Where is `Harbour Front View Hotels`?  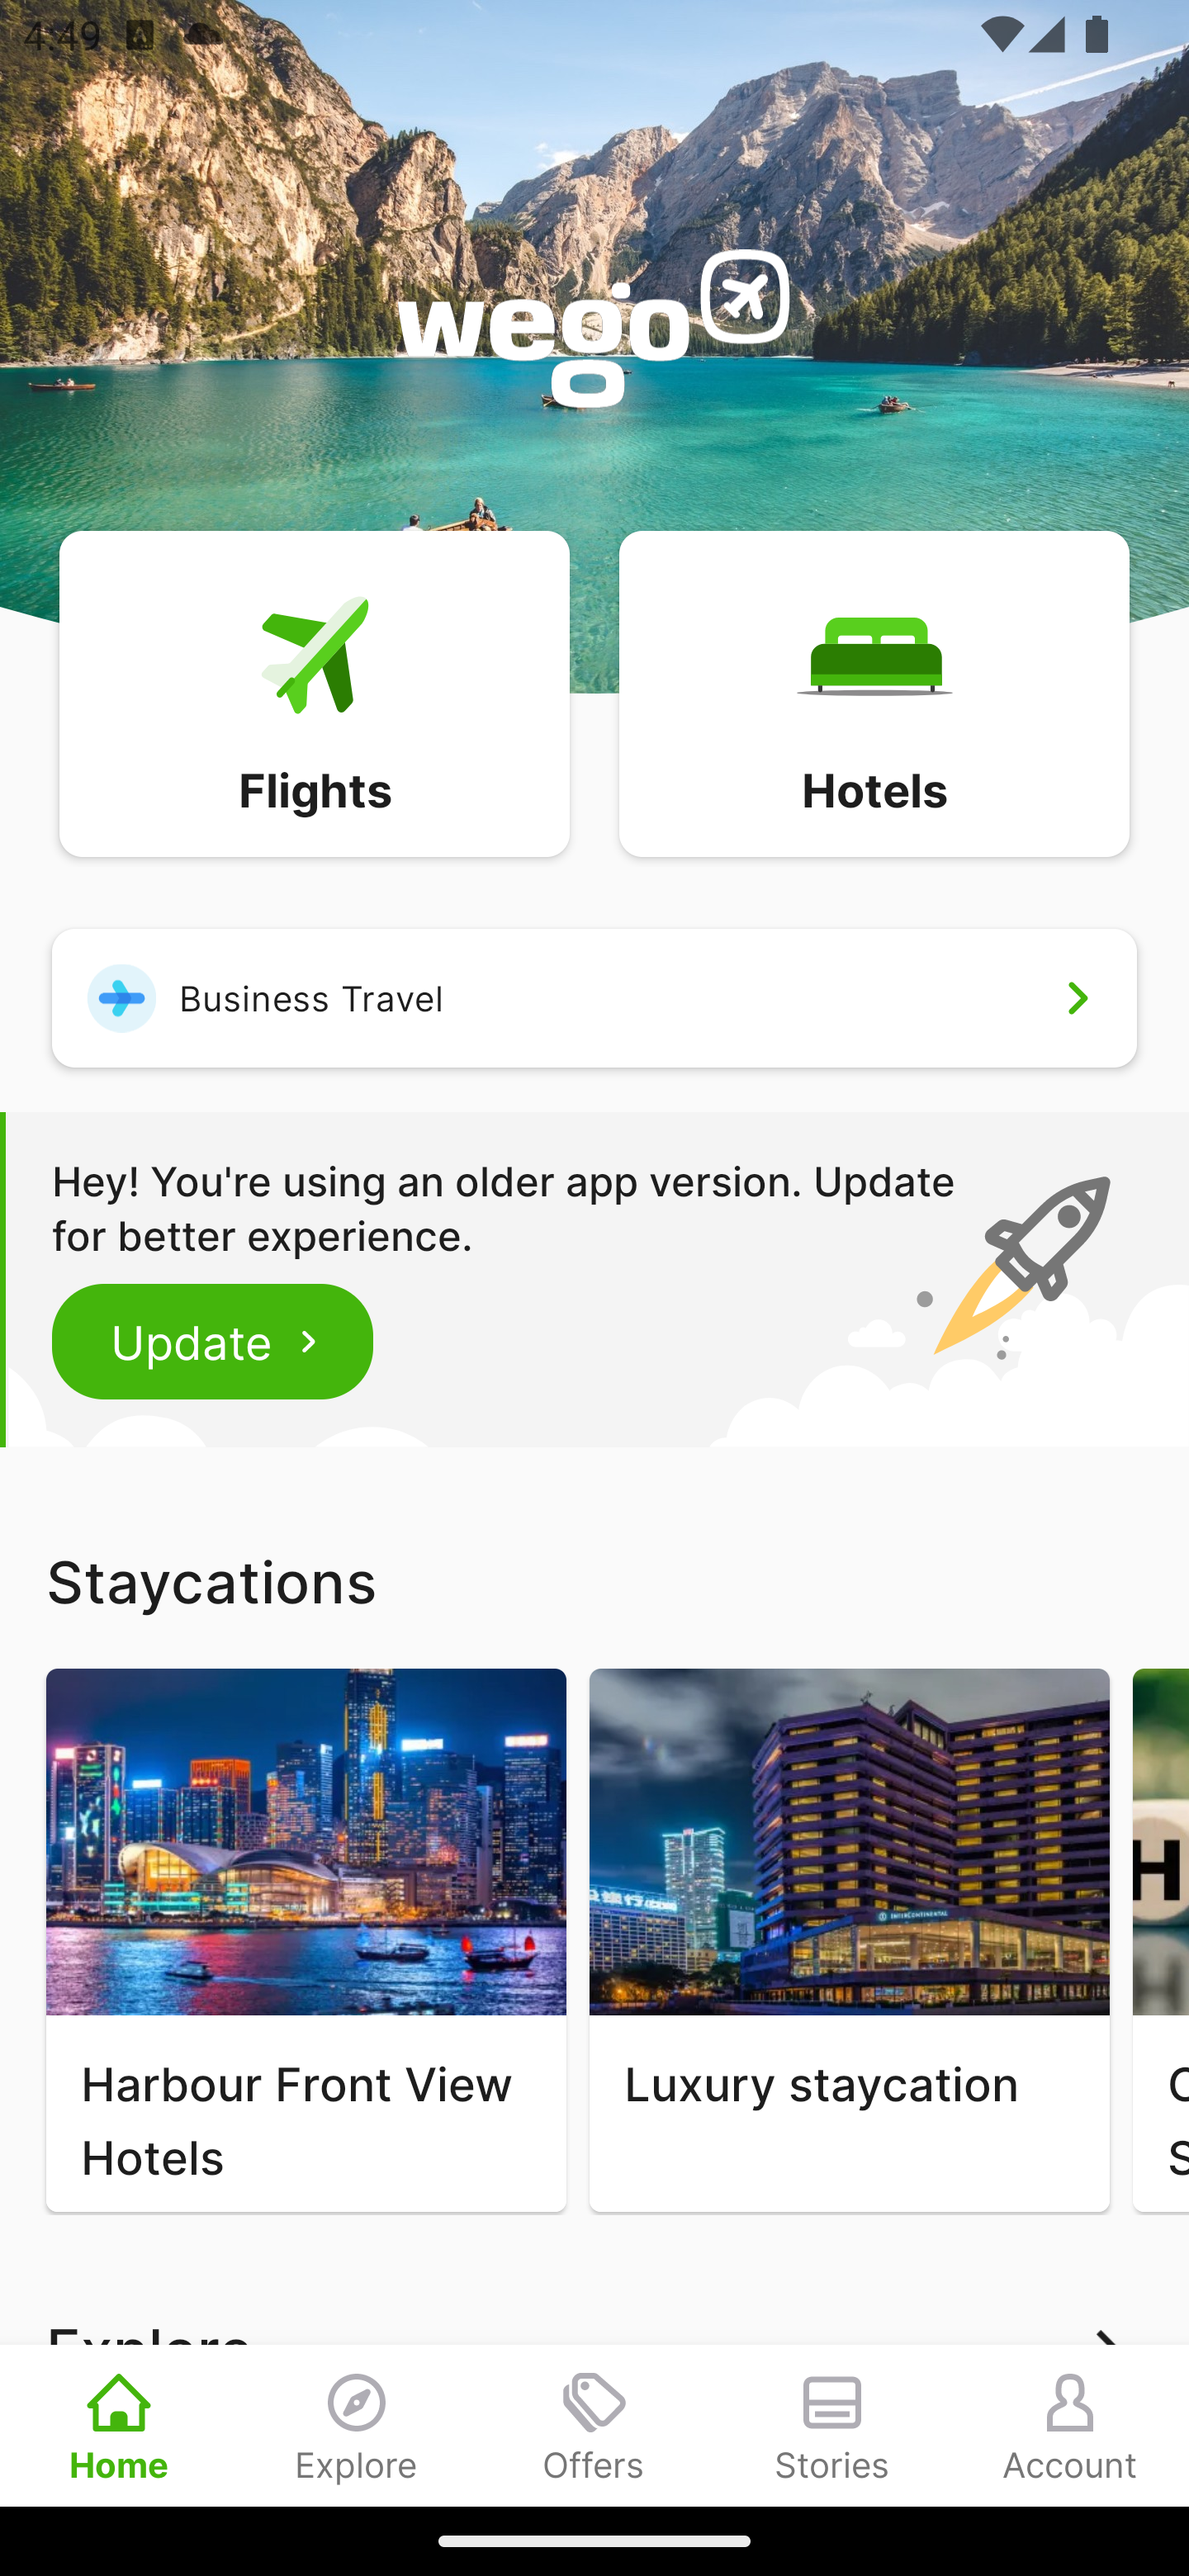
Harbour Front View Hotels is located at coordinates (306, 1940).